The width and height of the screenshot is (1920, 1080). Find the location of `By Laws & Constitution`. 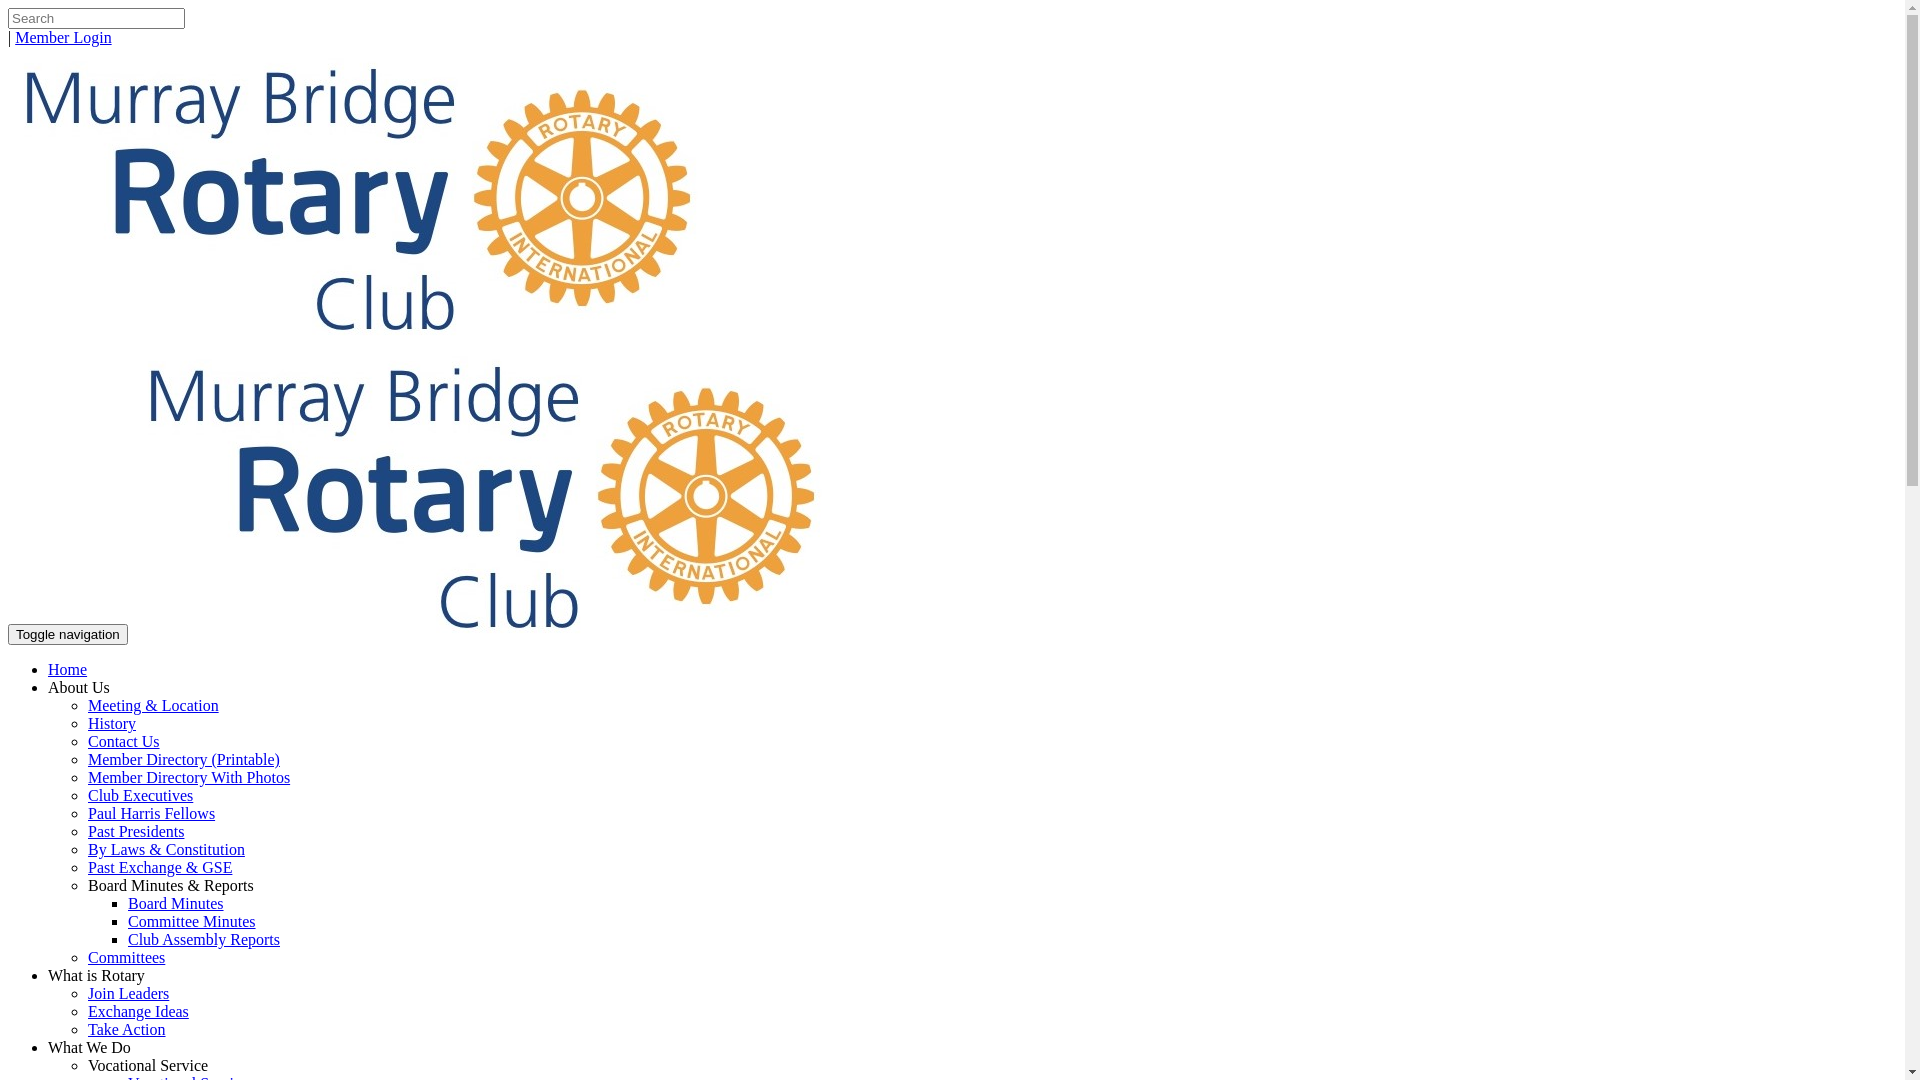

By Laws & Constitution is located at coordinates (166, 850).